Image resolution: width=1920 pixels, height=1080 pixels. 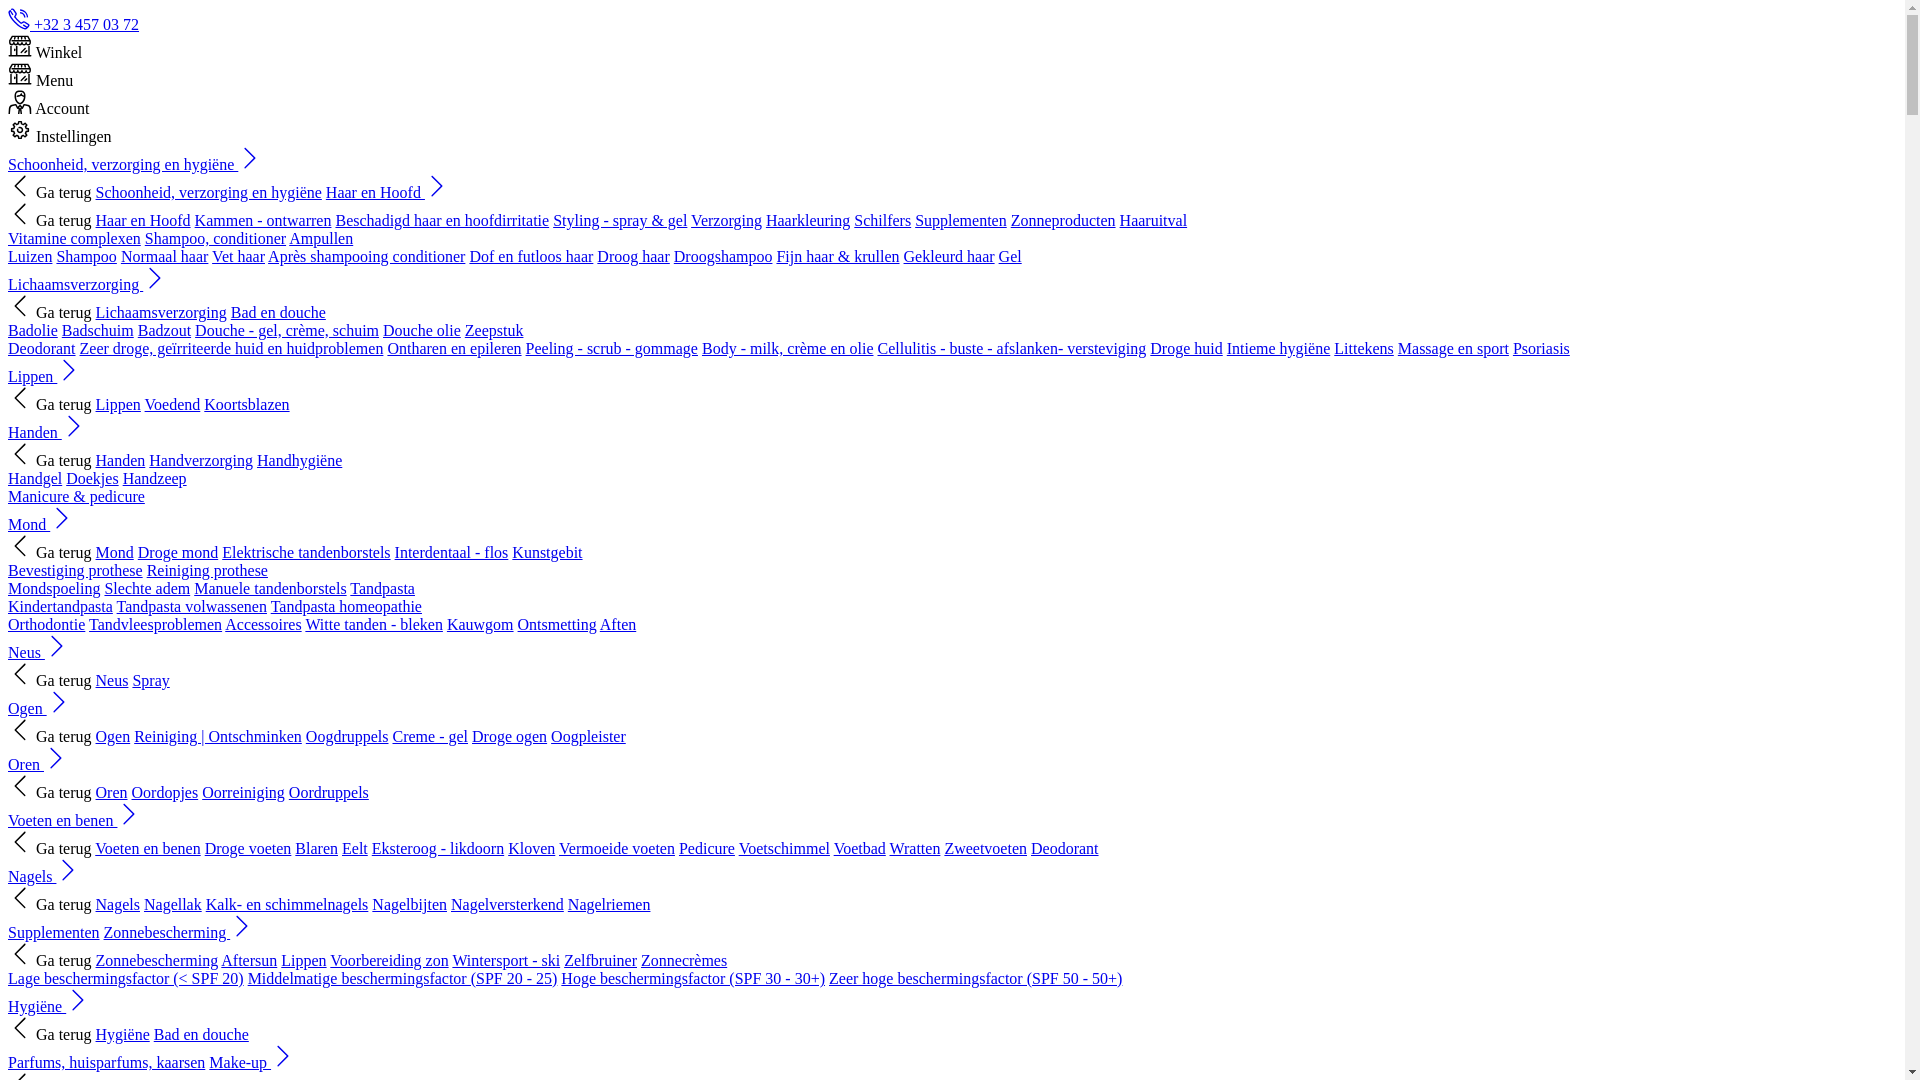 What do you see at coordinates (30, 256) in the screenshot?
I see `Luizen` at bounding box center [30, 256].